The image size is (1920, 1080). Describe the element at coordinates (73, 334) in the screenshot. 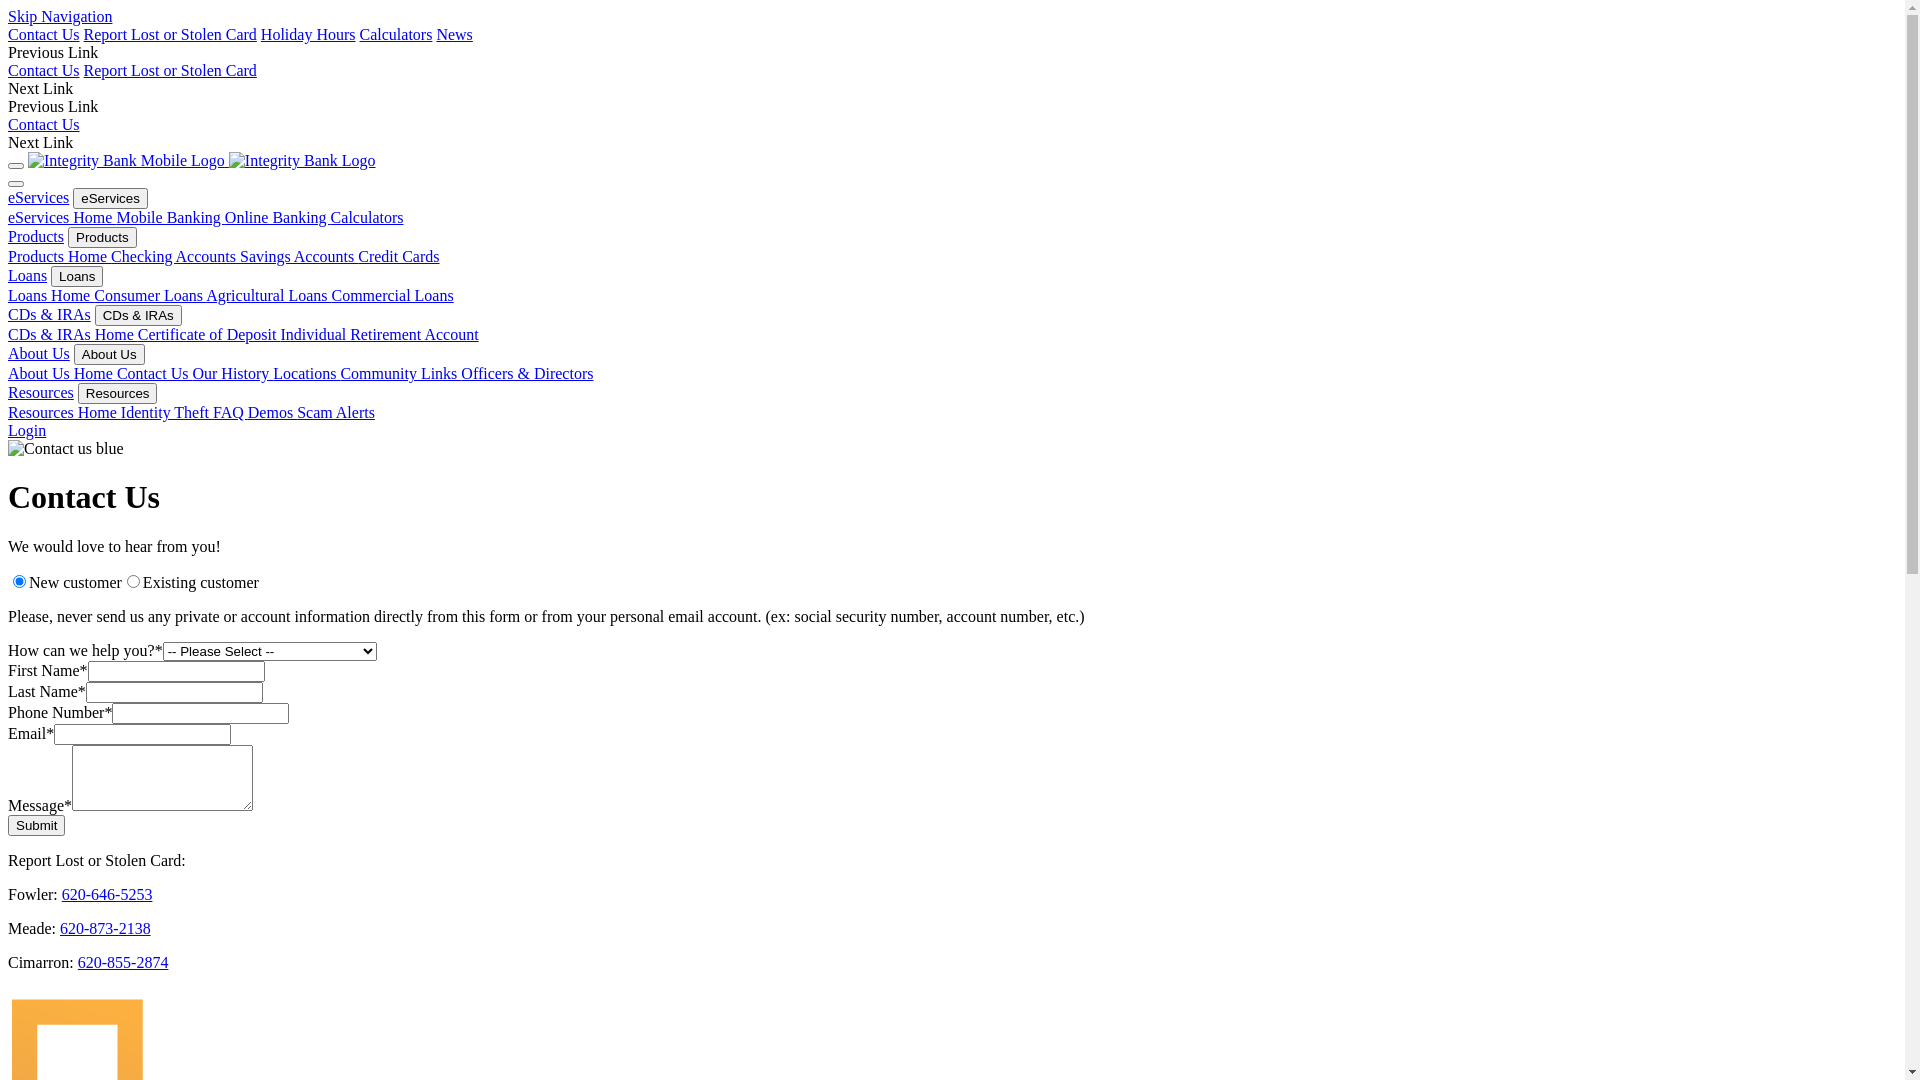

I see `CDs & IRAs Home` at that location.